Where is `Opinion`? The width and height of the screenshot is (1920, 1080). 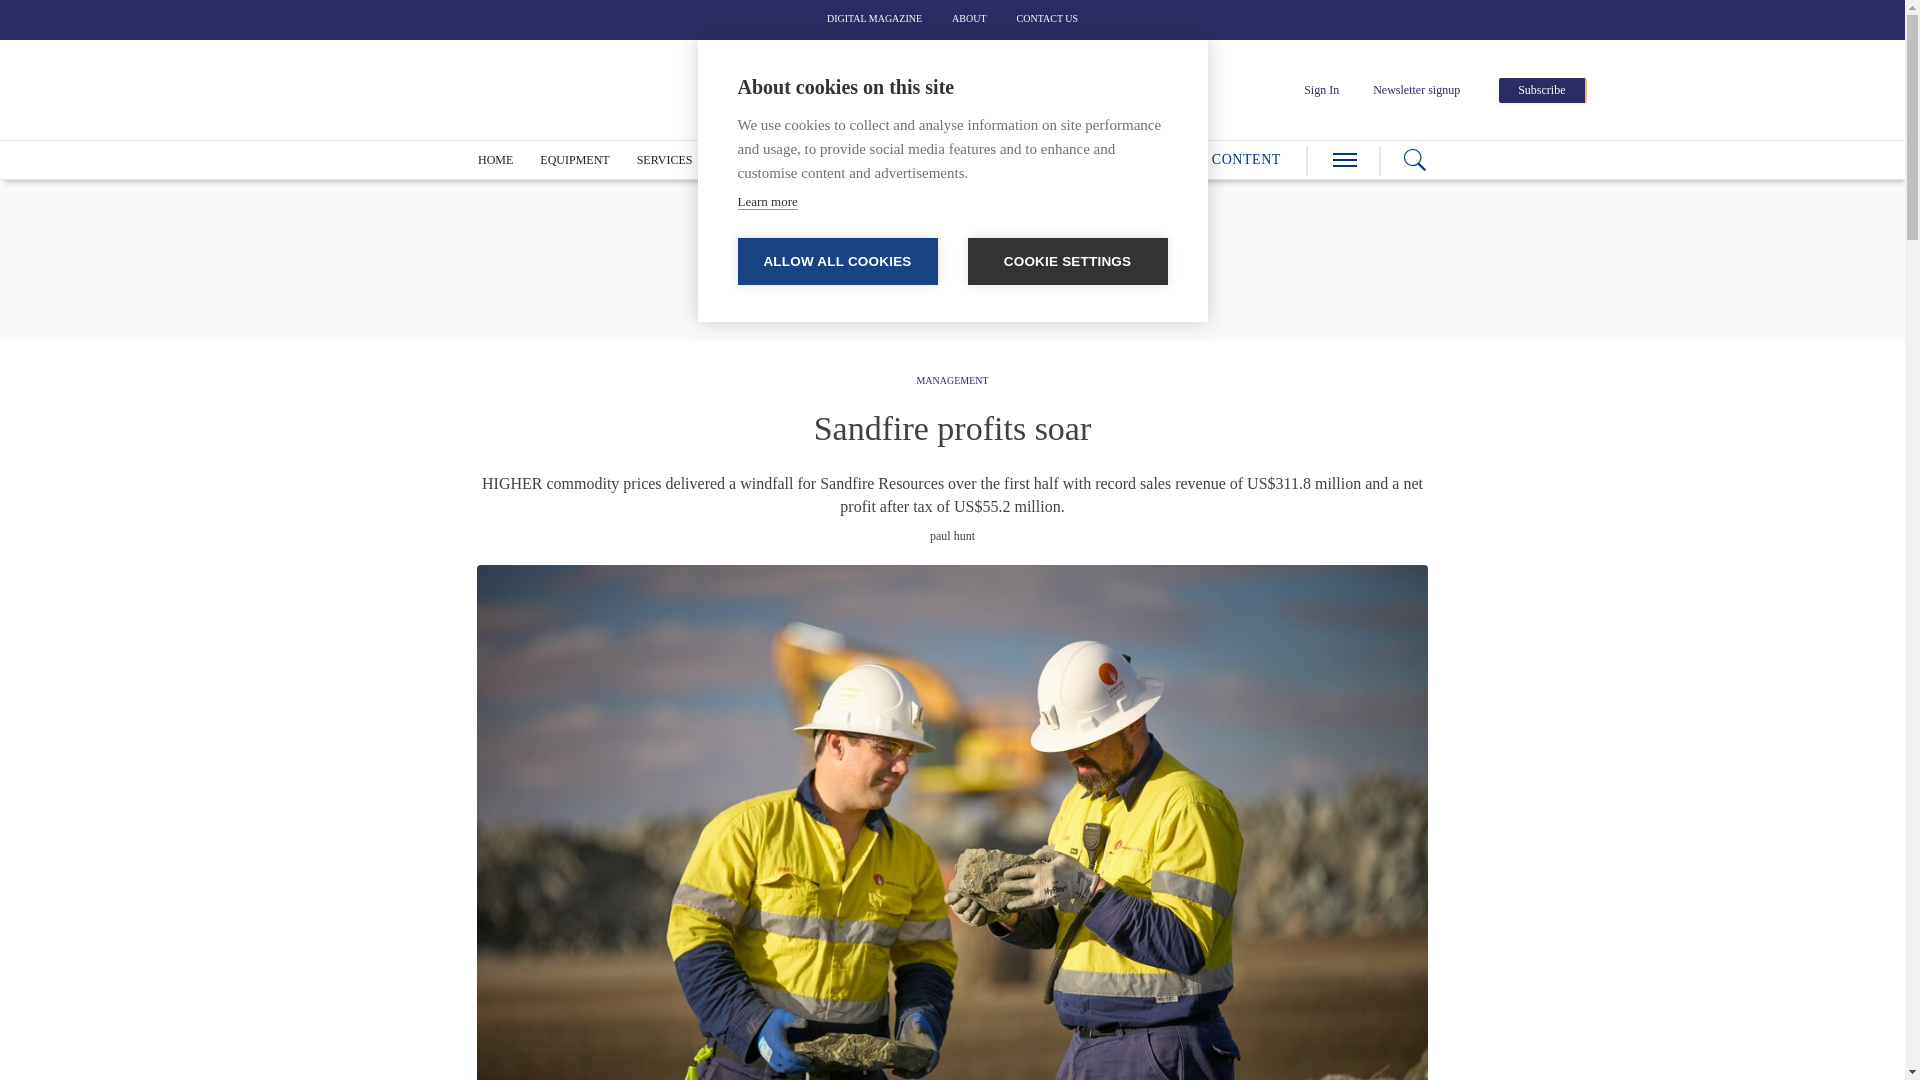 Opinion is located at coordinates (902, 160).